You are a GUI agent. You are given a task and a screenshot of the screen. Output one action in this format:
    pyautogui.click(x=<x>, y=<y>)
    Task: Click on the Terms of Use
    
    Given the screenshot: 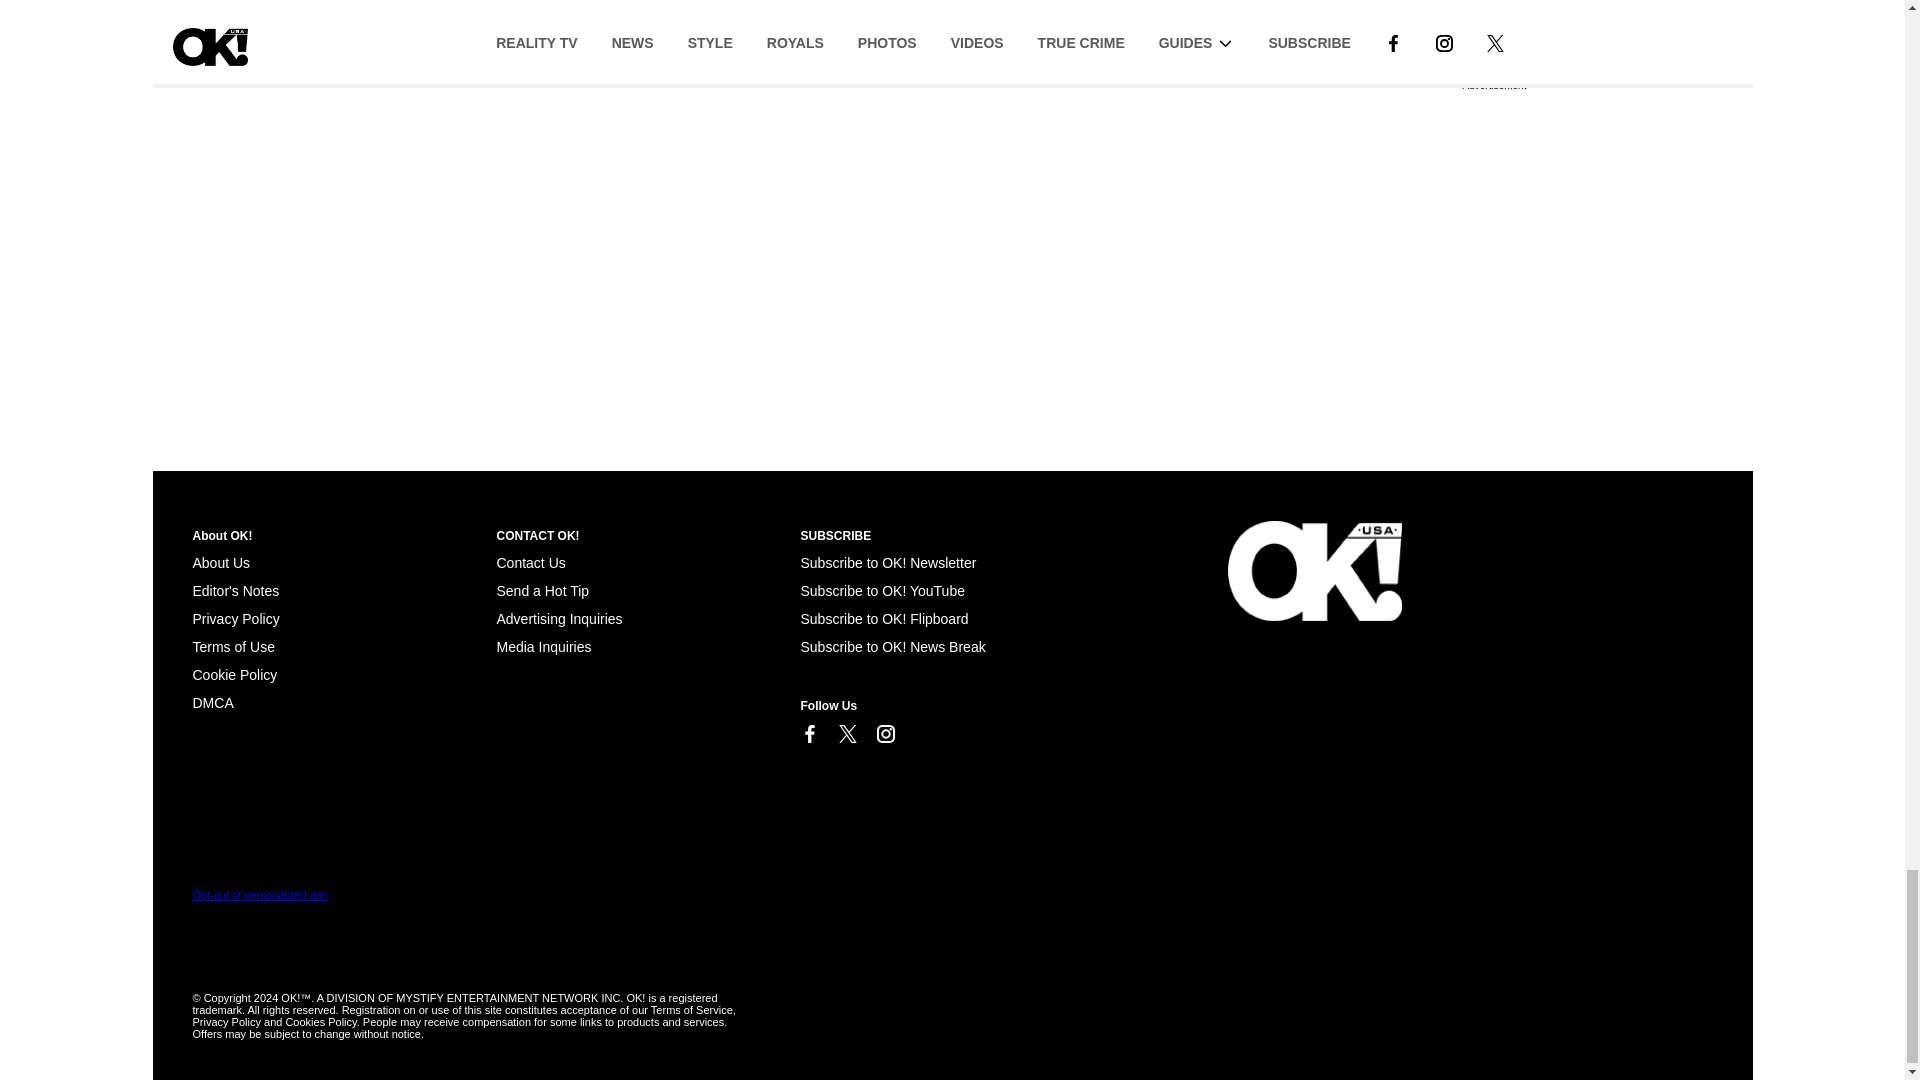 What is the action you would take?
    pyautogui.click(x=233, y=646)
    